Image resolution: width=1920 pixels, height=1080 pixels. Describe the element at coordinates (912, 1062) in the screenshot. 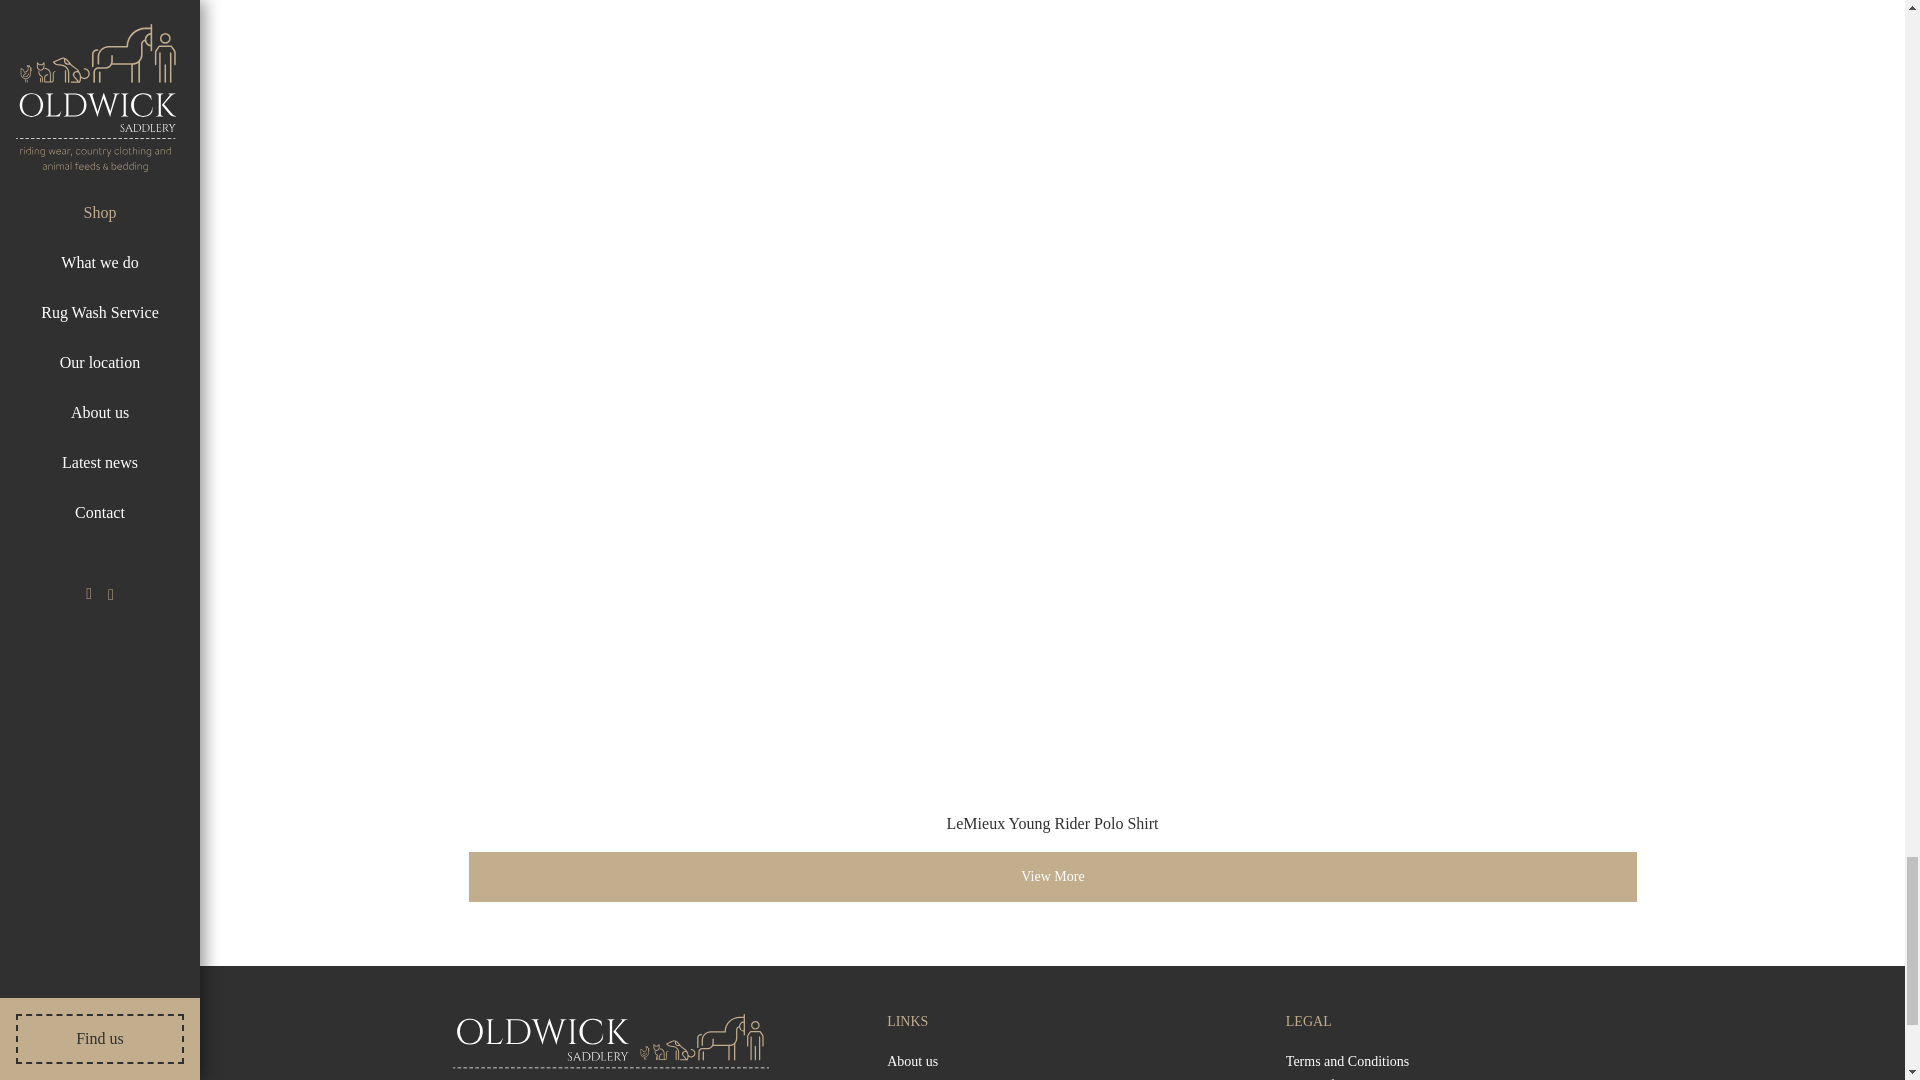

I see `About us` at that location.